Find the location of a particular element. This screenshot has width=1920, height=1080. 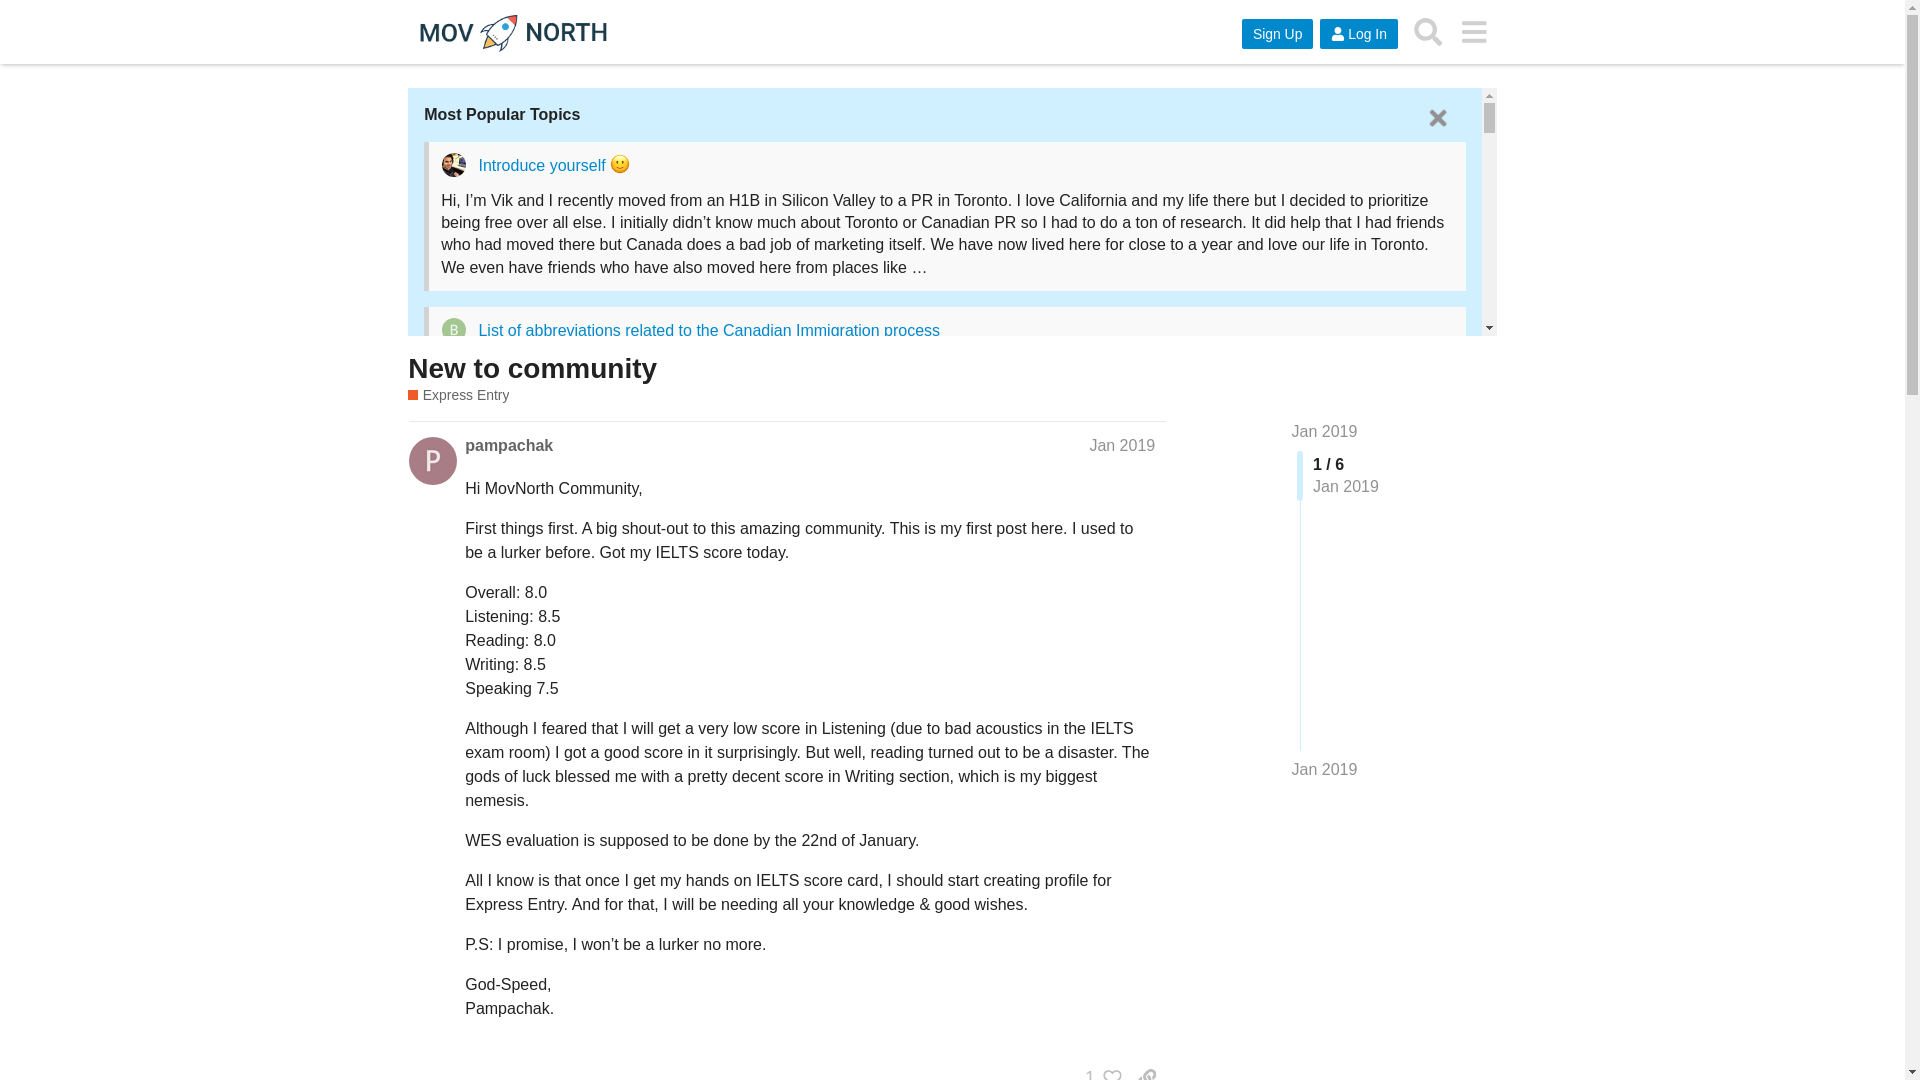

FBI EDO is Here! - Fast Online USA Police Clearance is located at coordinates (668, 1042).